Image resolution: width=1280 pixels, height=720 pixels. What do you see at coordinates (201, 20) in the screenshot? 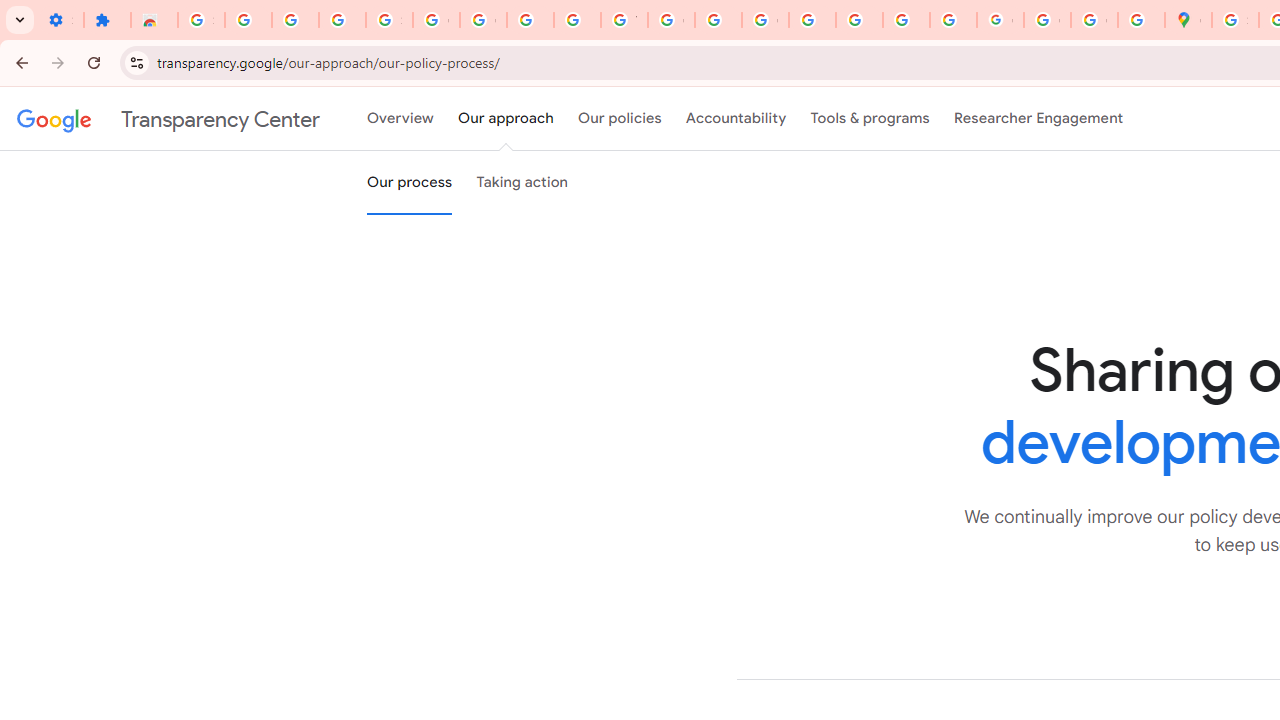
I see `Sign in - Google Accounts` at bounding box center [201, 20].